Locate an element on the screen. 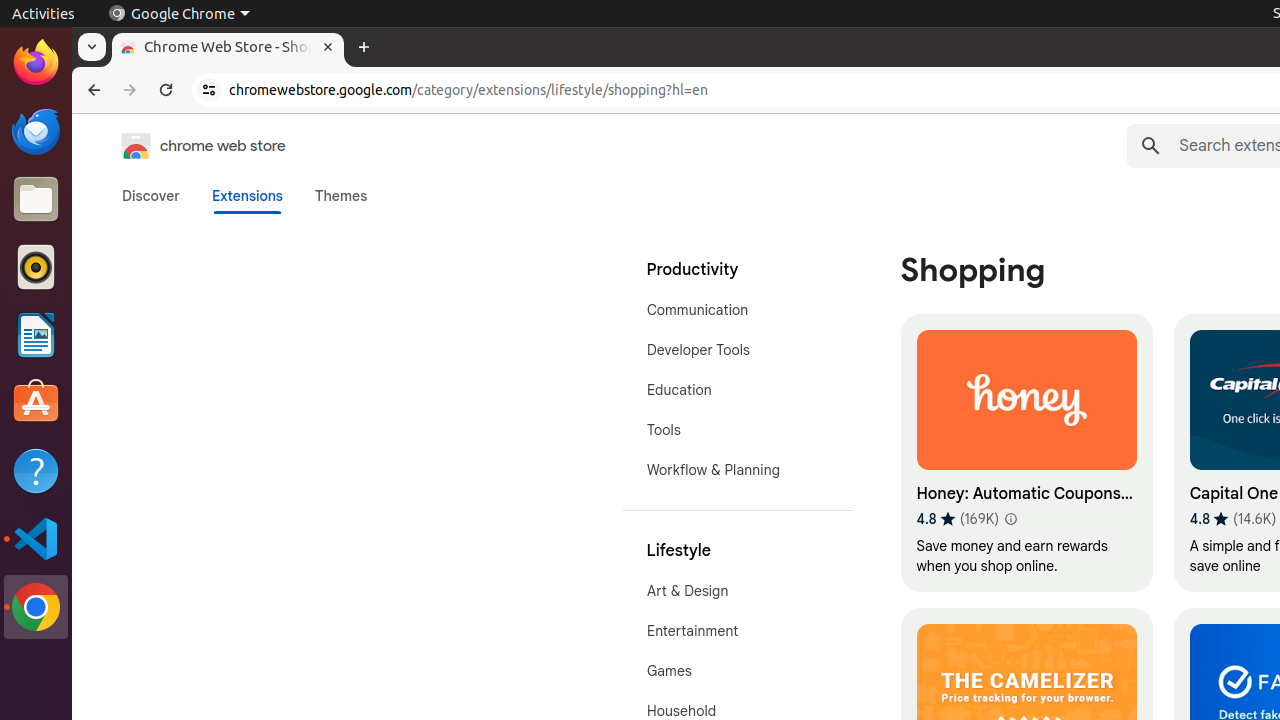 The width and height of the screenshot is (1280, 720). Themes is located at coordinates (341, 196).